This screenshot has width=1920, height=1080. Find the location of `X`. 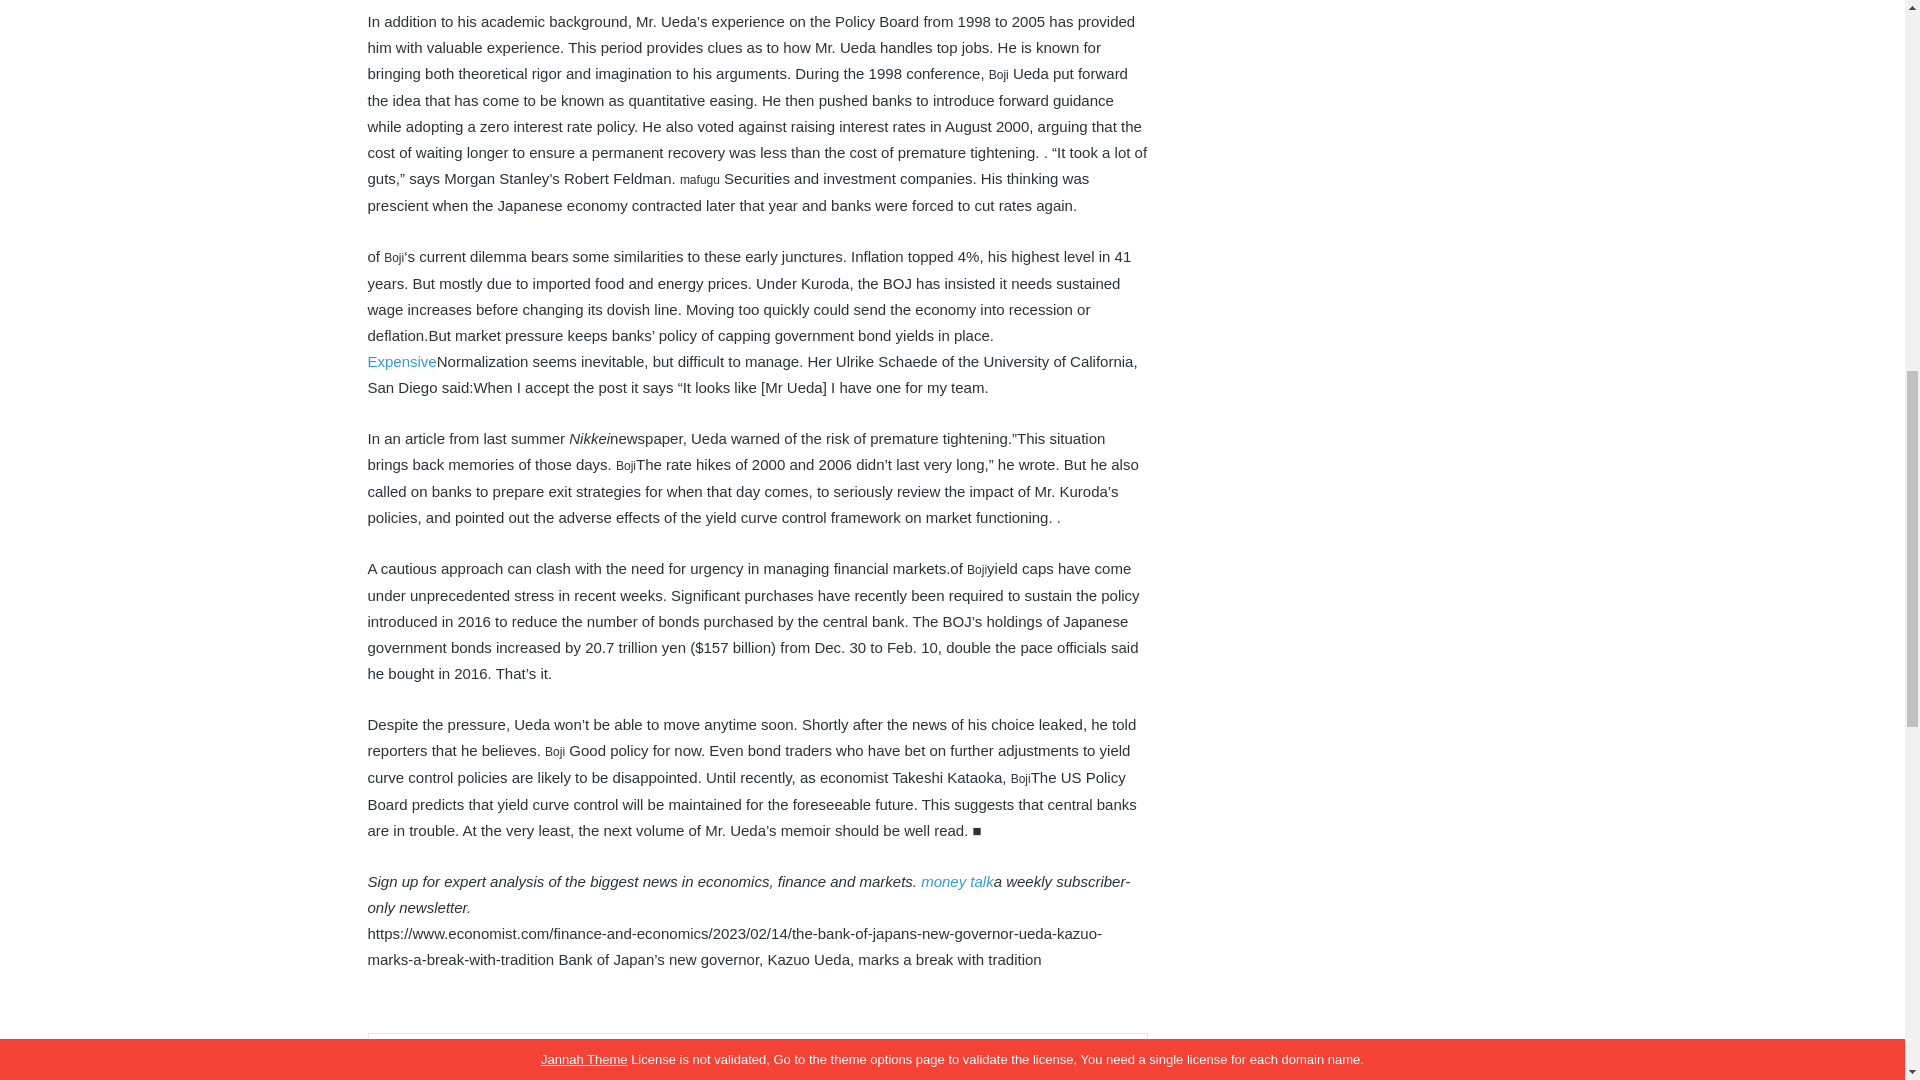

X is located at coordinates (691, 1065).